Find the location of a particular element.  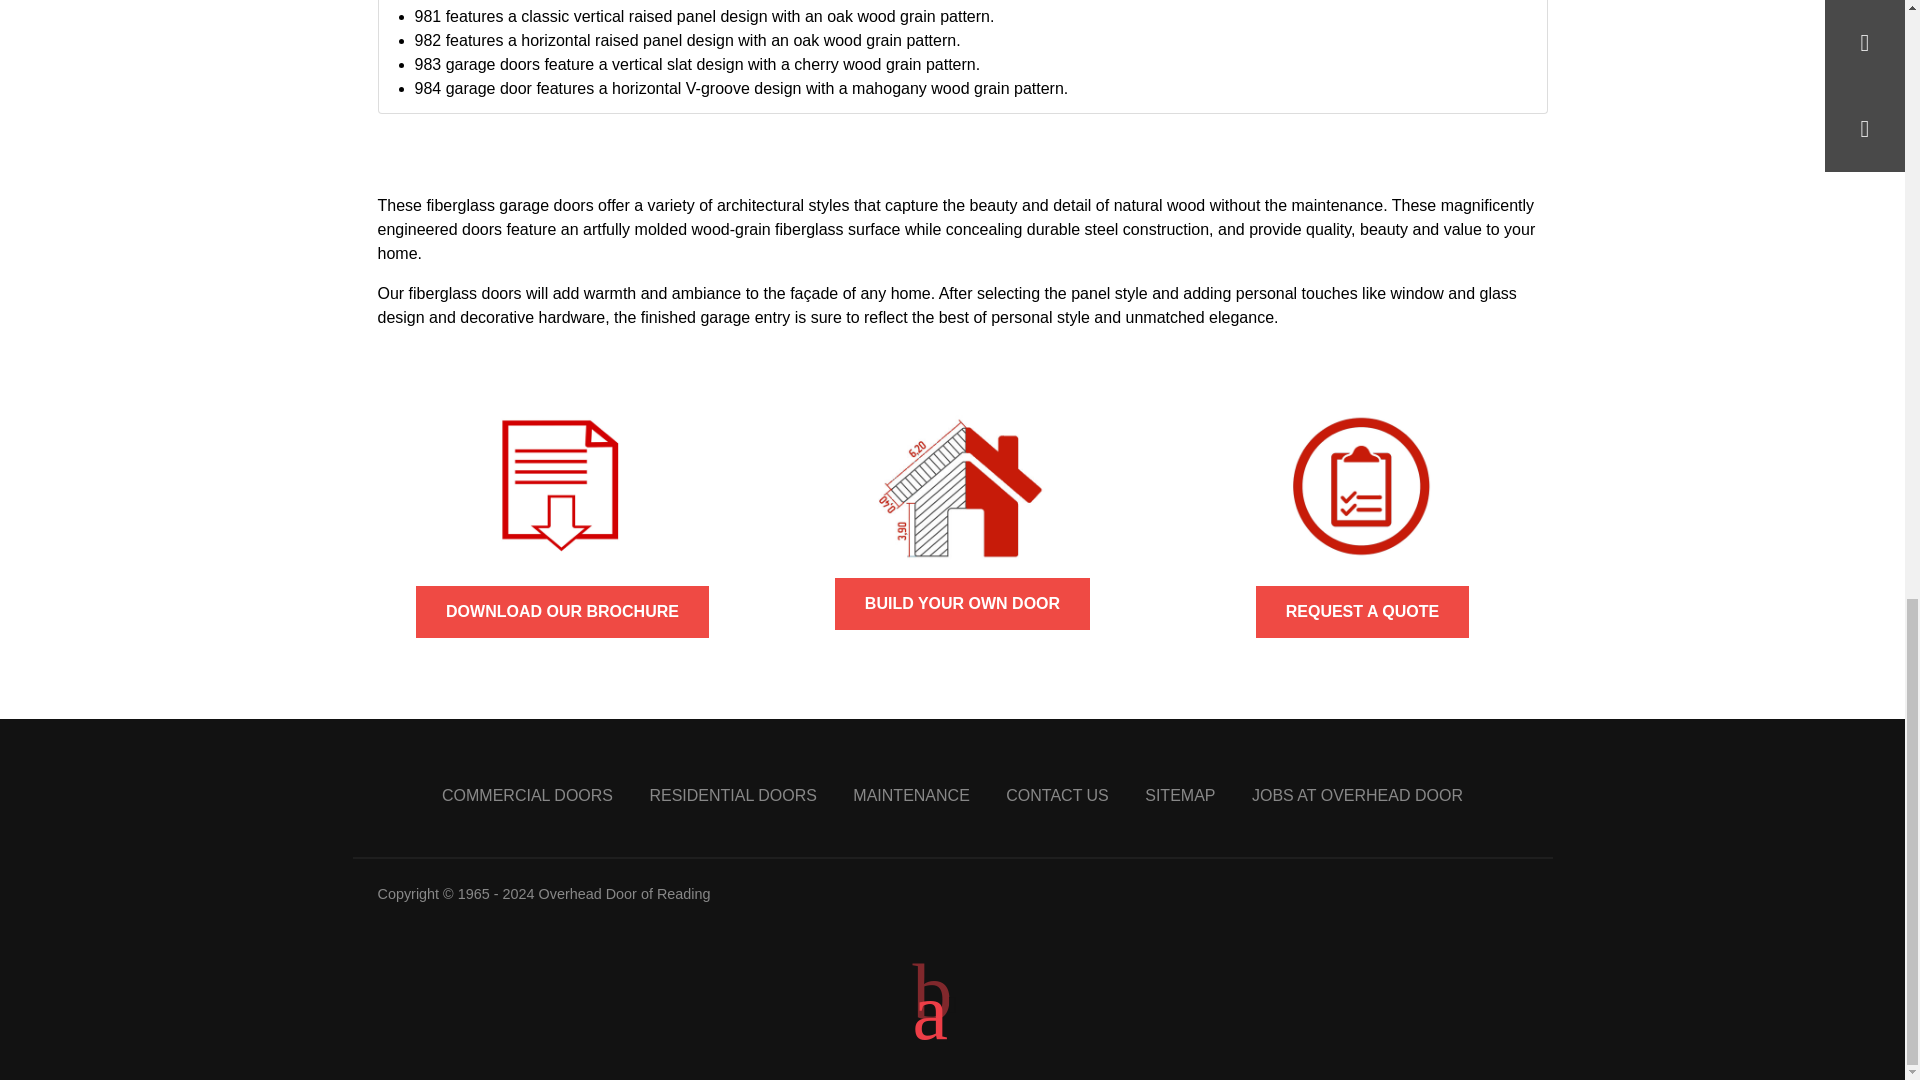

Residential Doors is located at coordinates (732, 795).